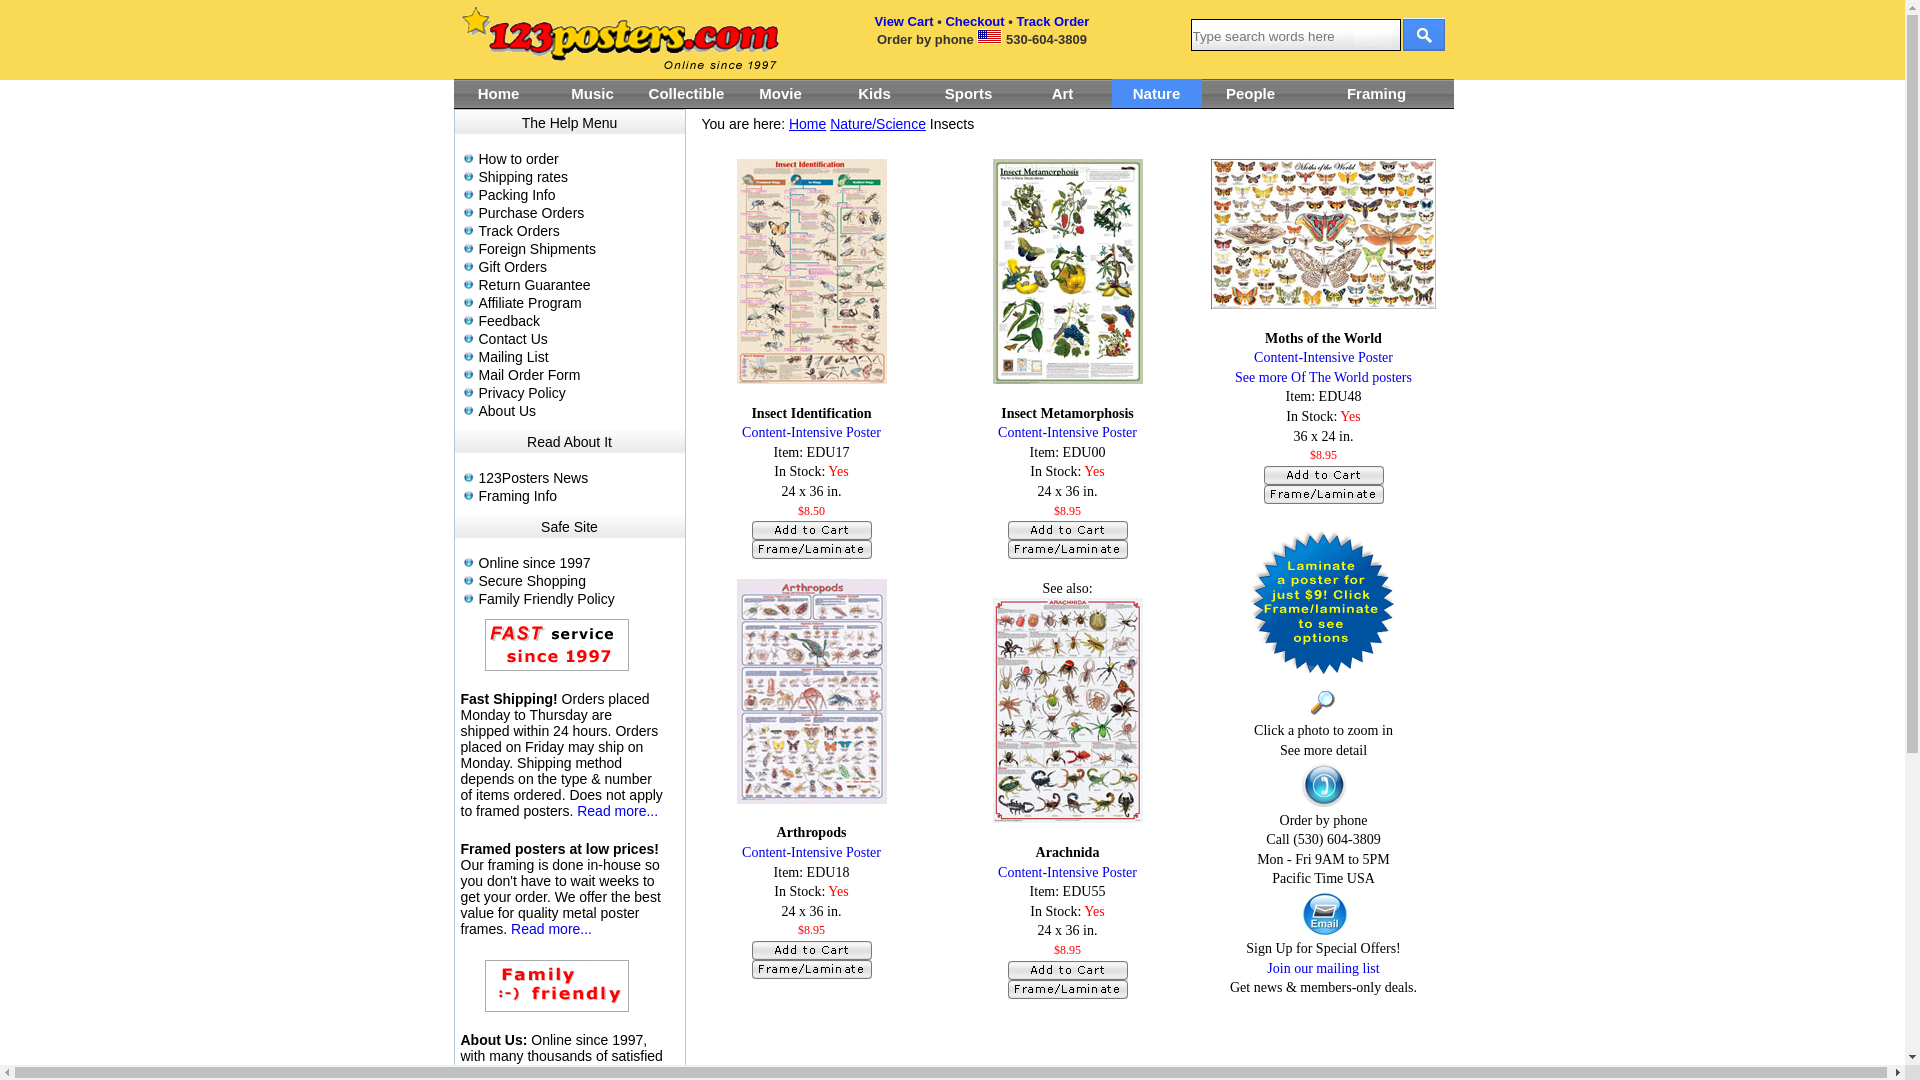 This screenshot has height=1080, width=1920. Describe the element at coordinates (974, 22) in the screenshot. I see `Checkout` at that location.